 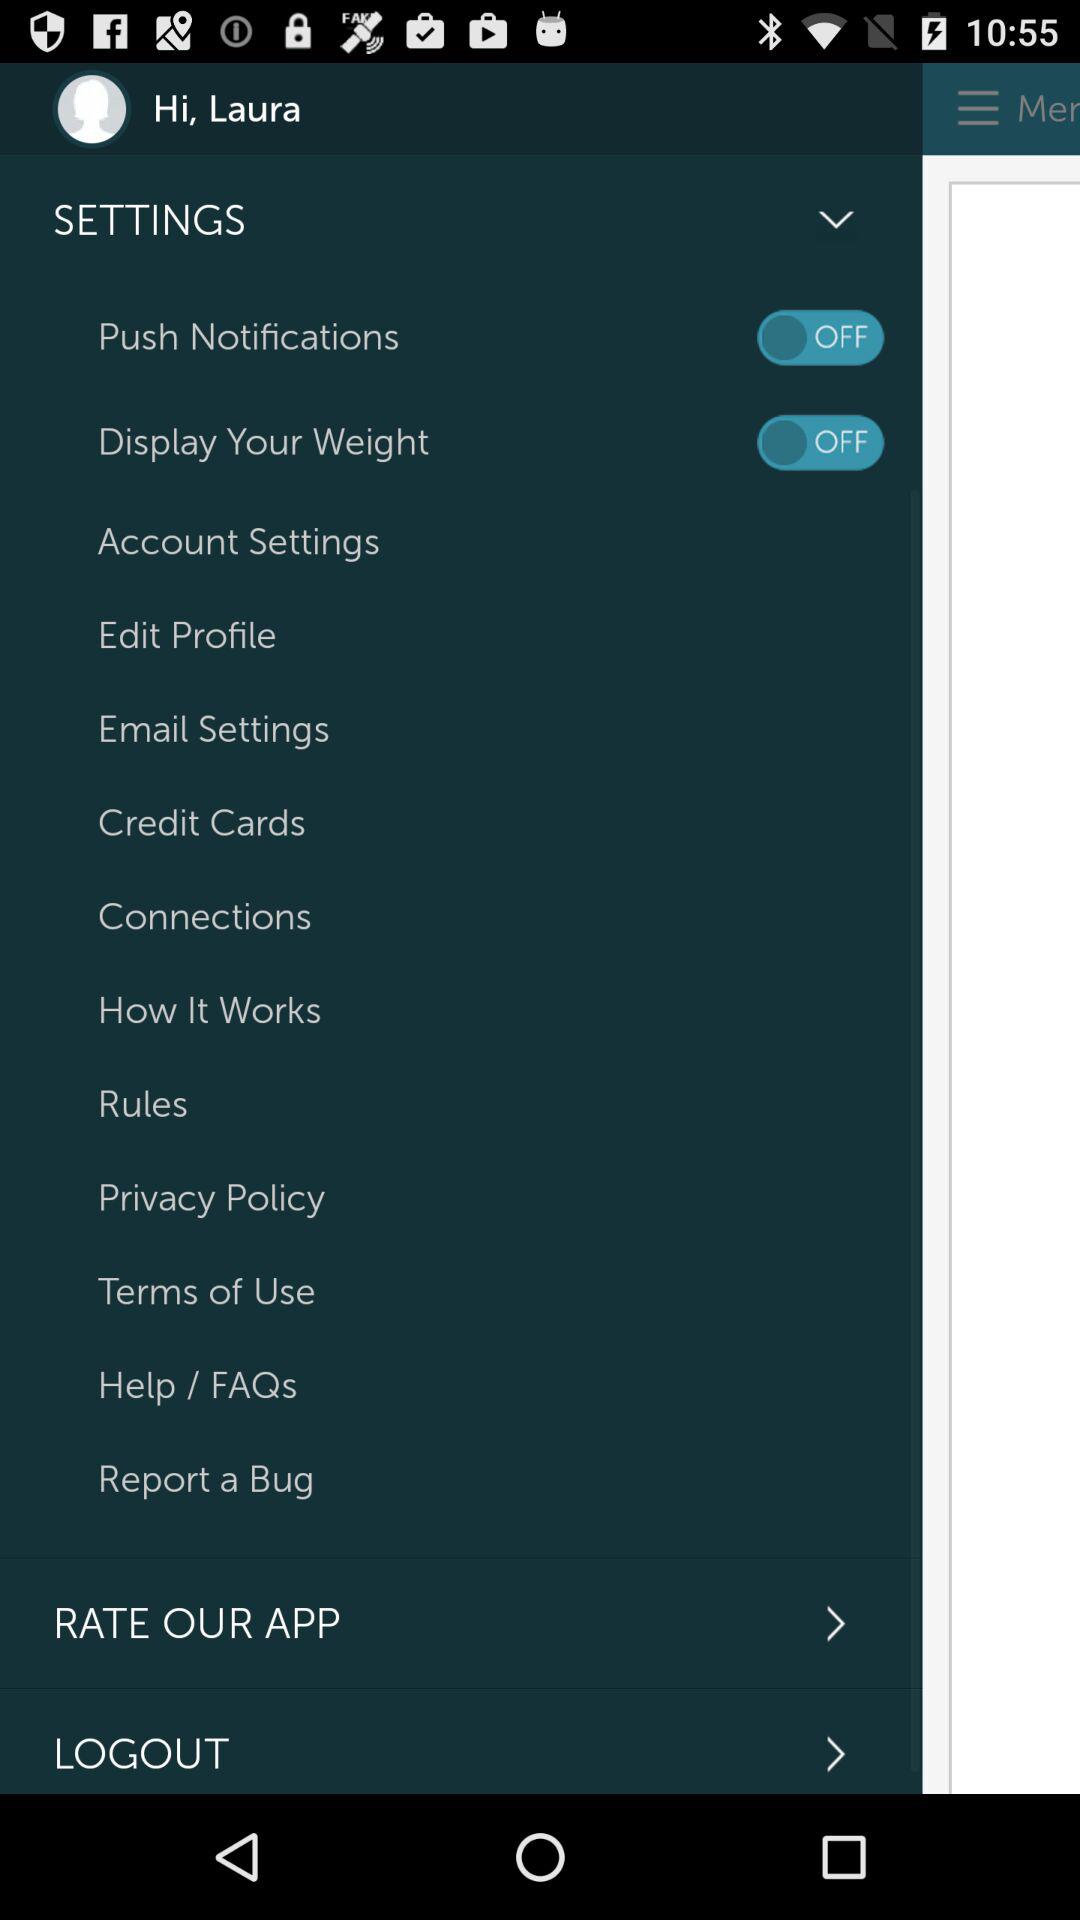 What do you see at coordinates (820, 442) in the screenshot?
I see `turn off weight display` at bounding box center [820, 442].